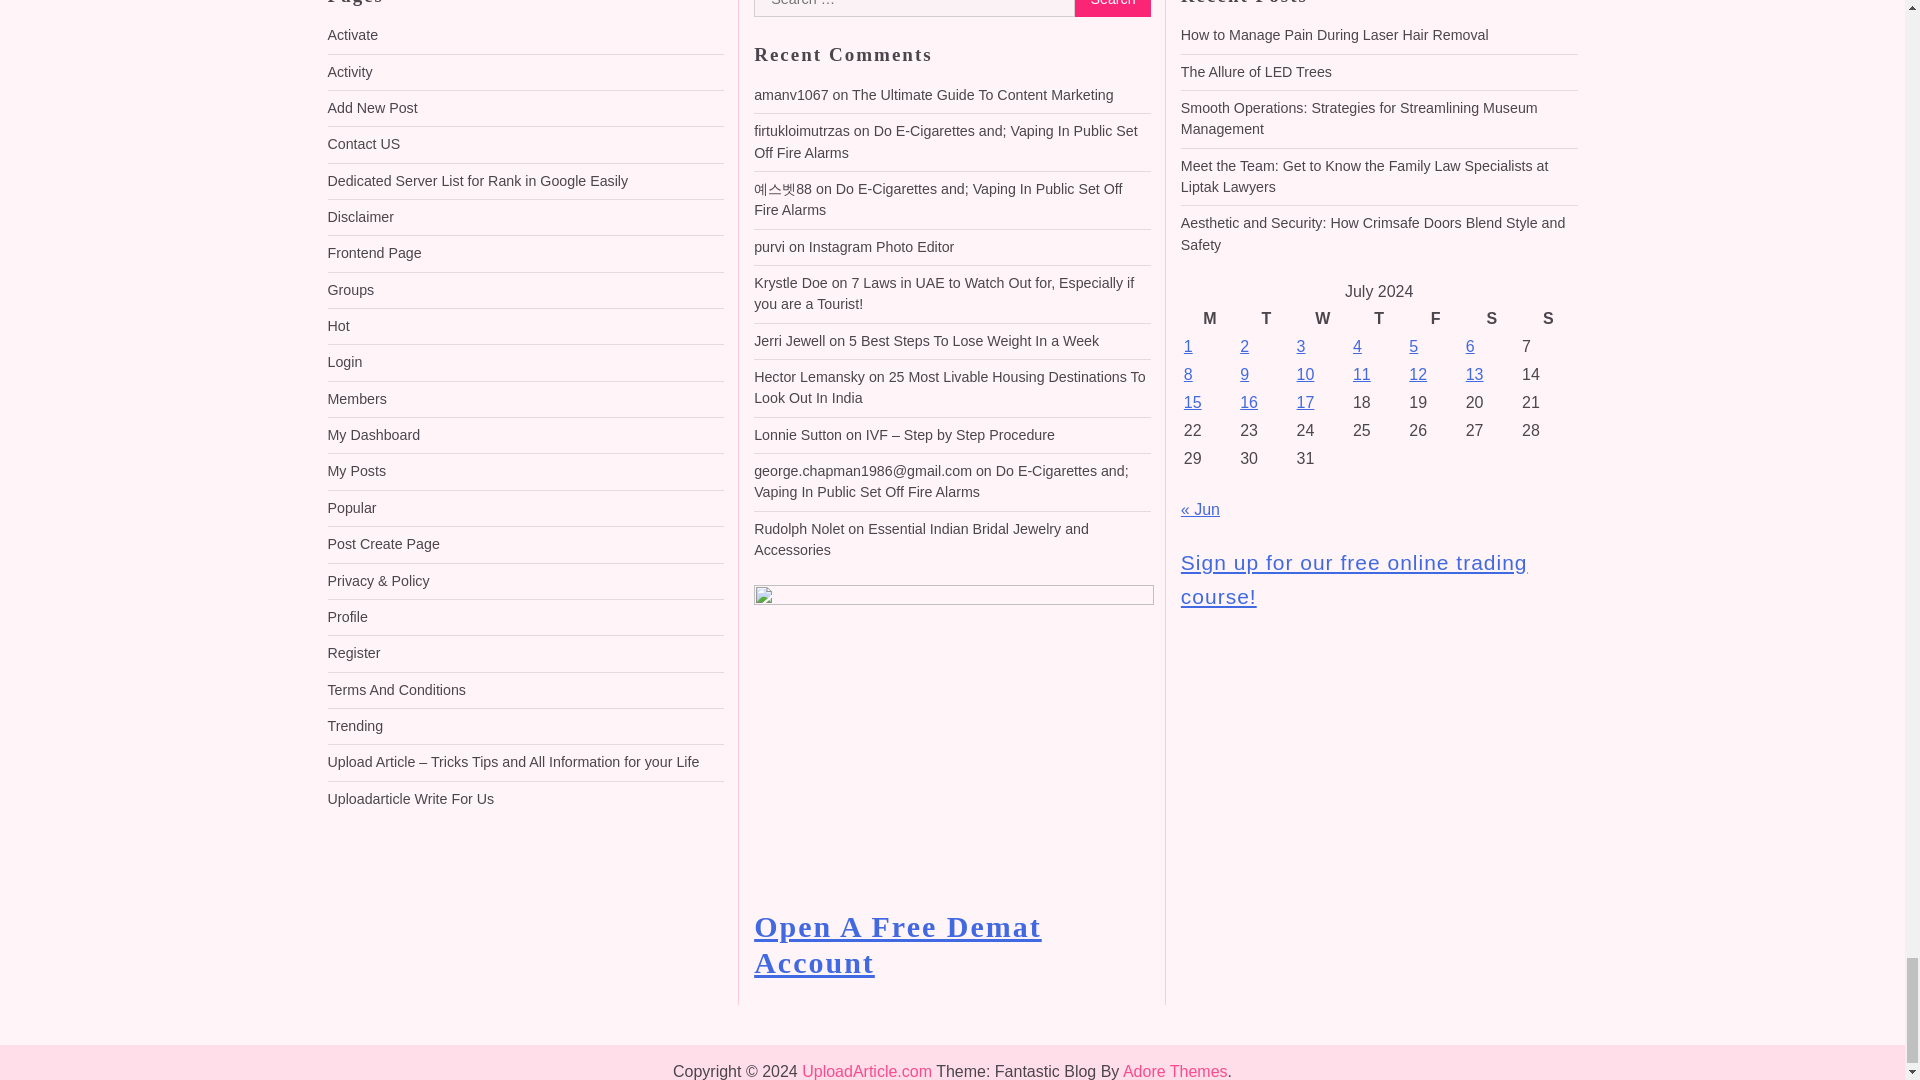 The image size is (1920, 1080). I want to click on Wednesday, so click(1322, 318).